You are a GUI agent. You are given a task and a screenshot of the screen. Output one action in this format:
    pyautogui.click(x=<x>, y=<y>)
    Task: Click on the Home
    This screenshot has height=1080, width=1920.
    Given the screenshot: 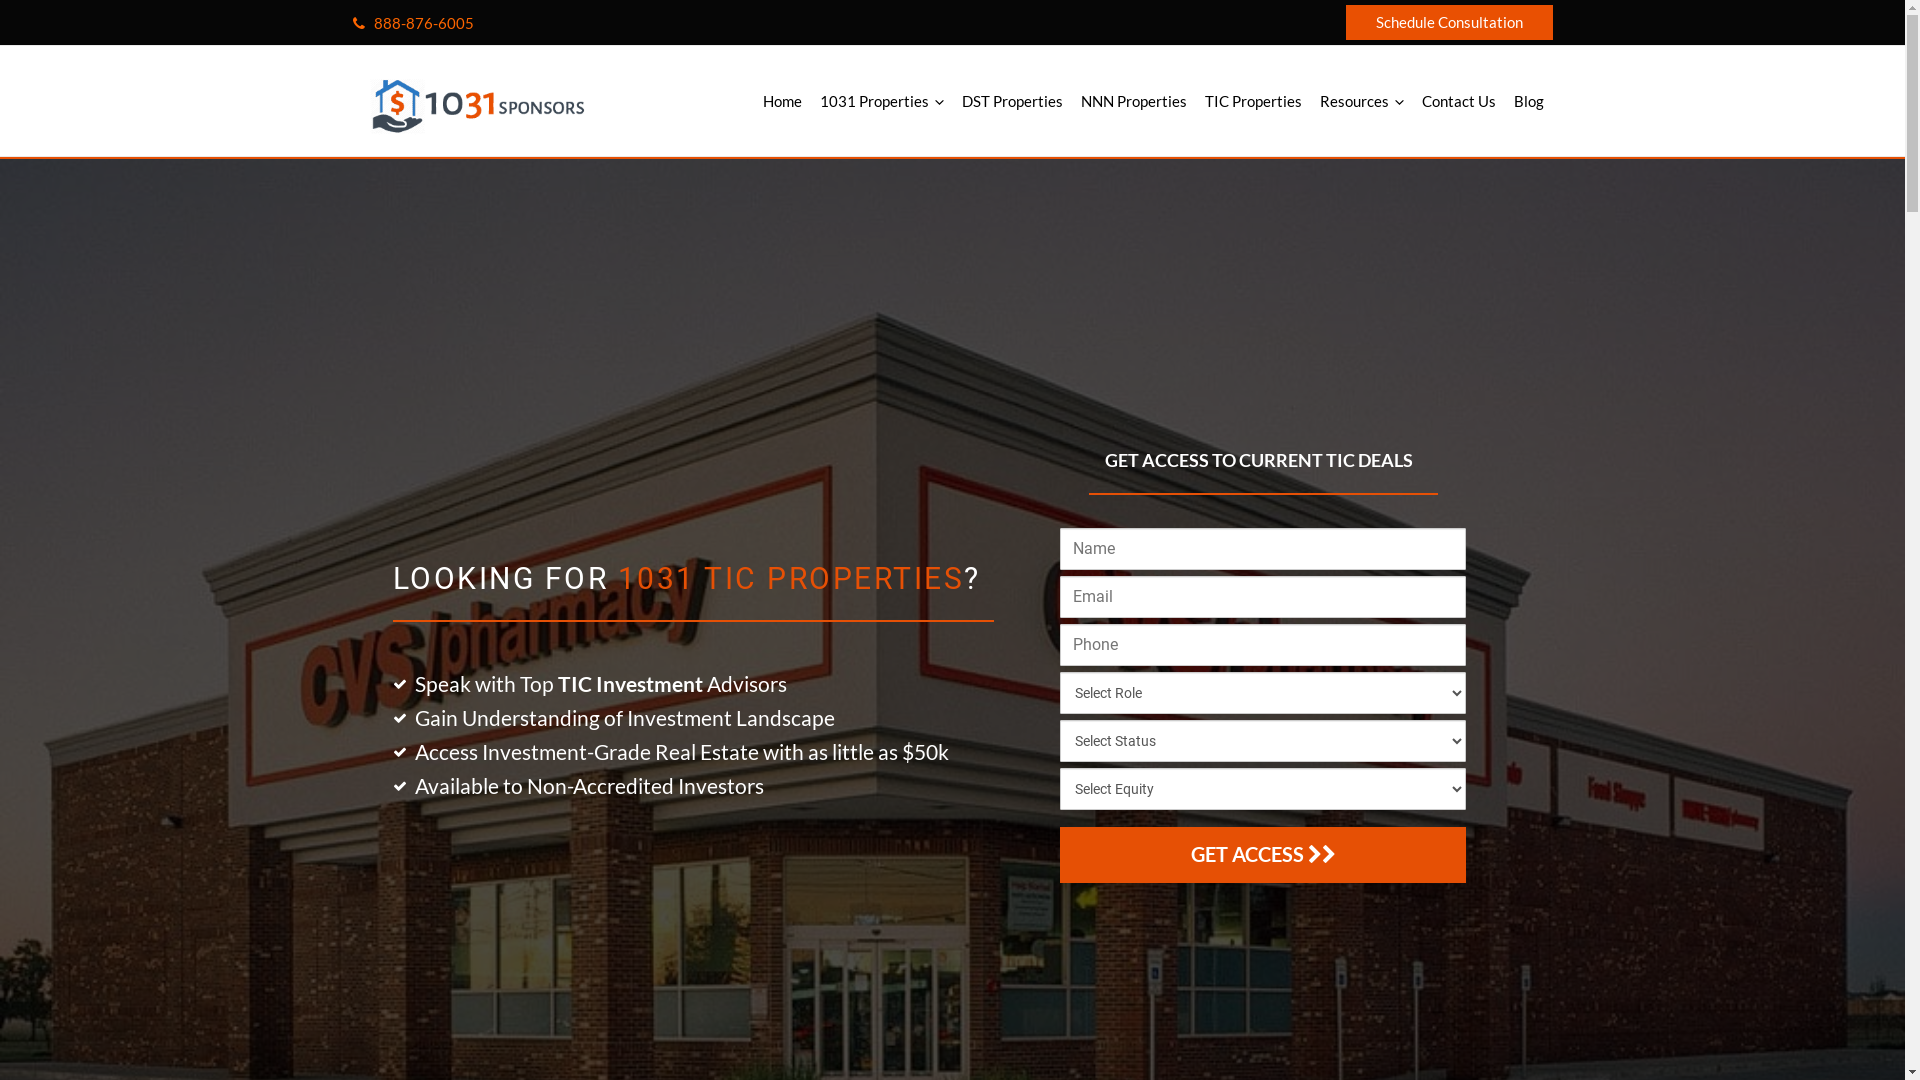 What is the action you would take?
    pyautogui.click(x=782, y=101)
    